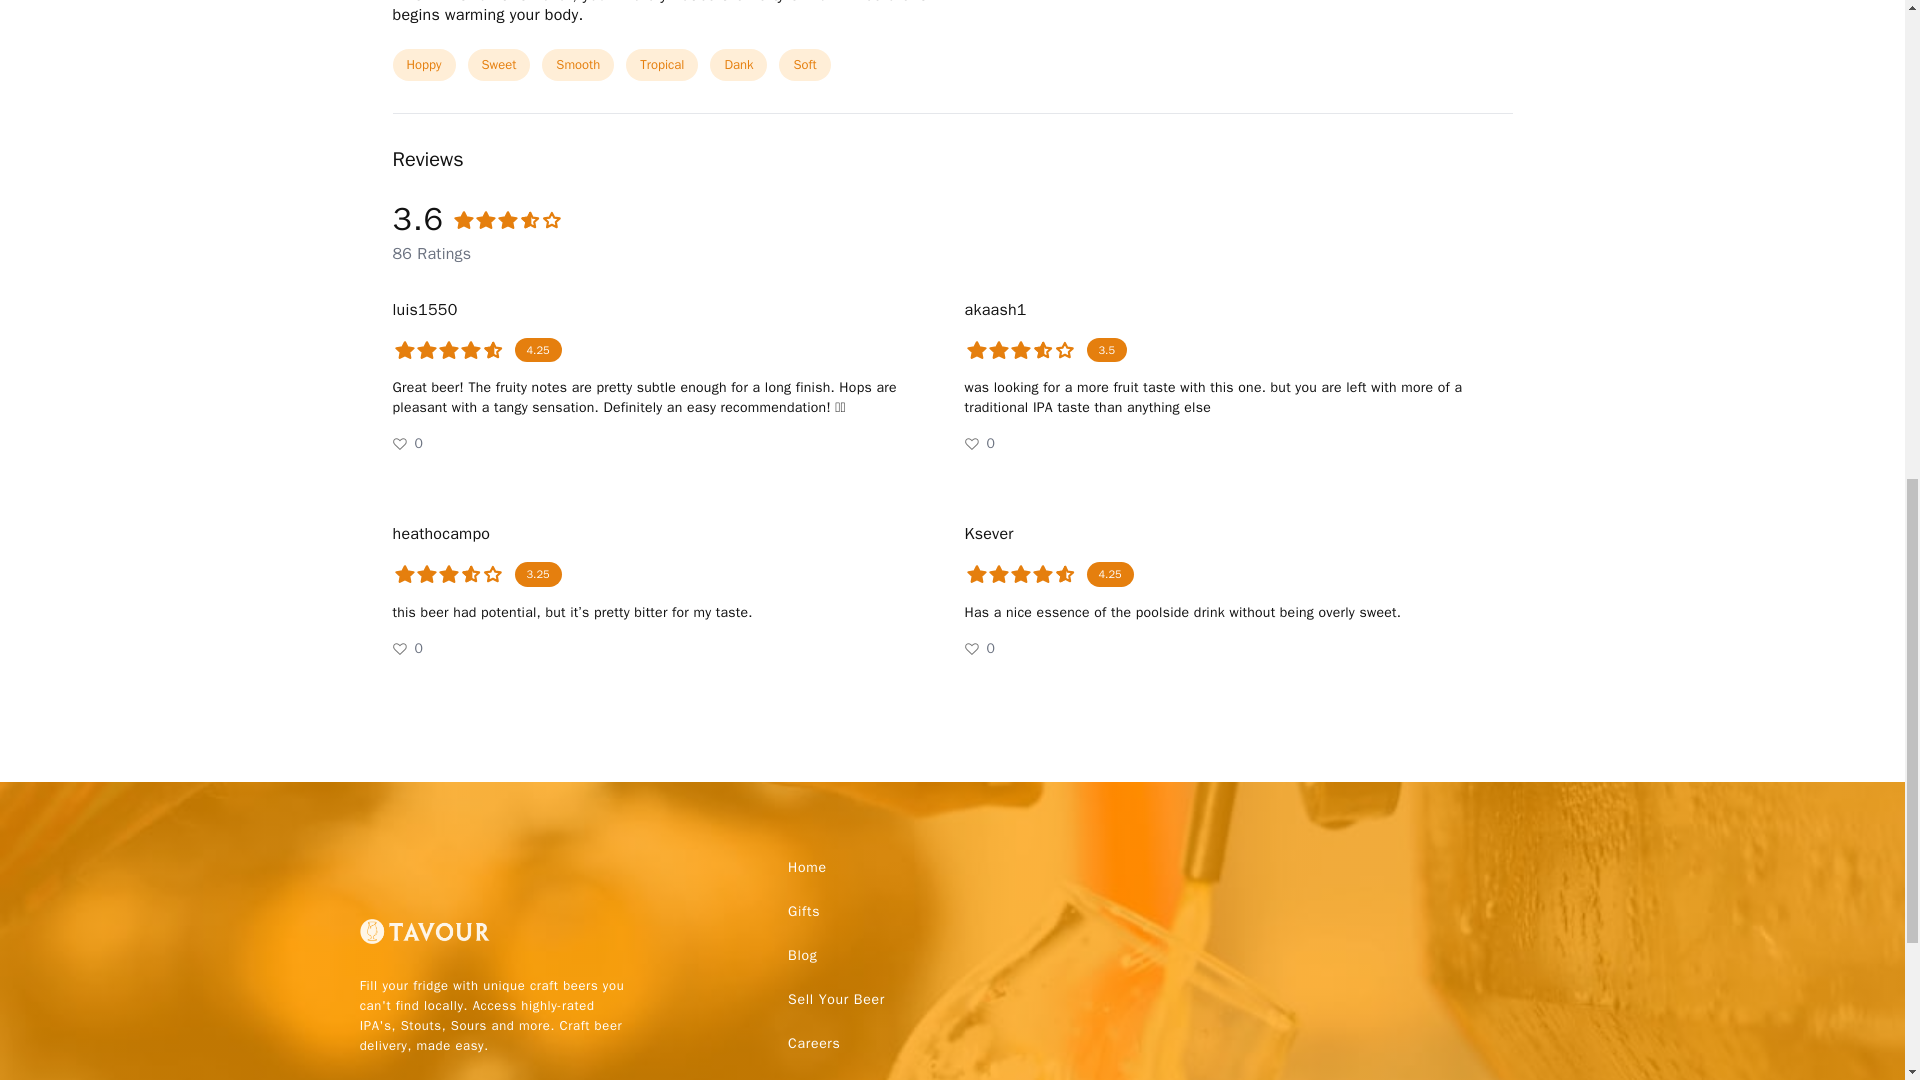 The image size is (1920, 1080). I want to click on Help, so click(802, 1072).